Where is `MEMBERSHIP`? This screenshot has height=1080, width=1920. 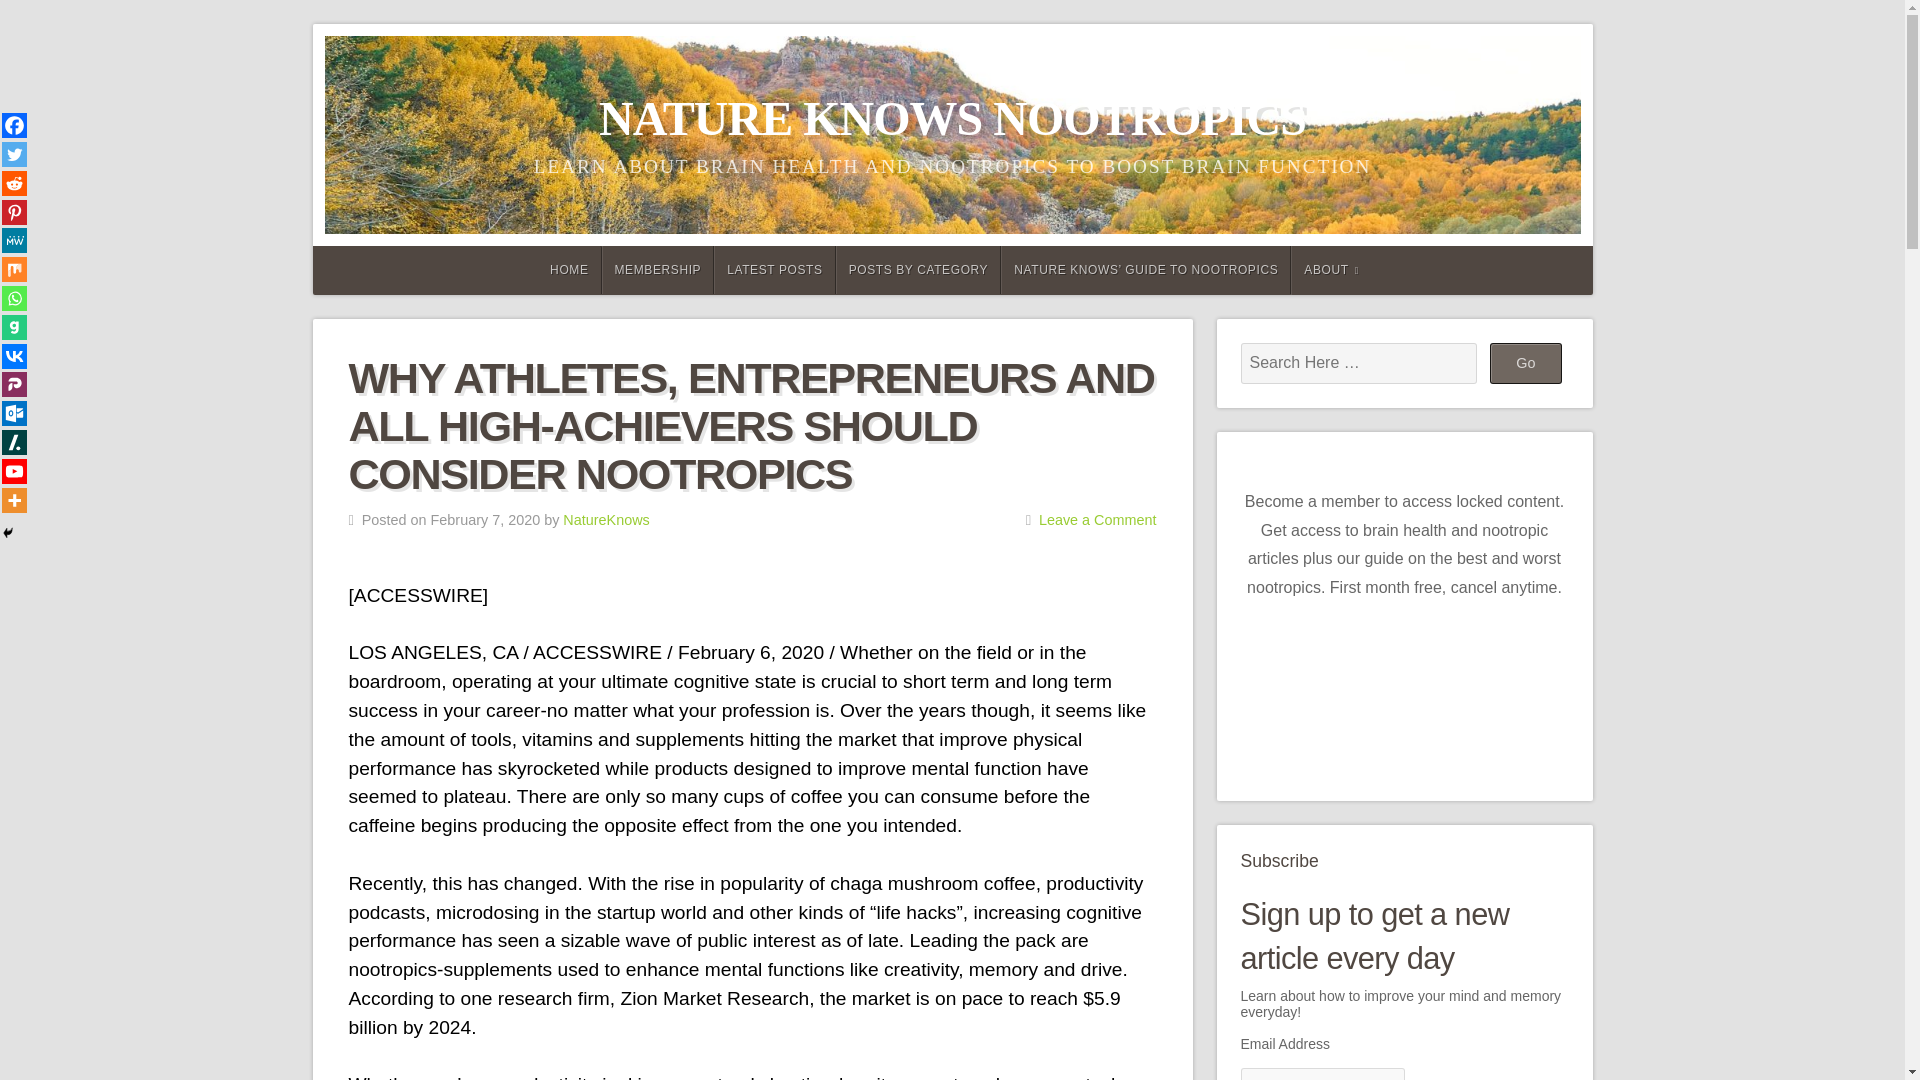 MEMBERSHIP is located at coordinates (658, 270).